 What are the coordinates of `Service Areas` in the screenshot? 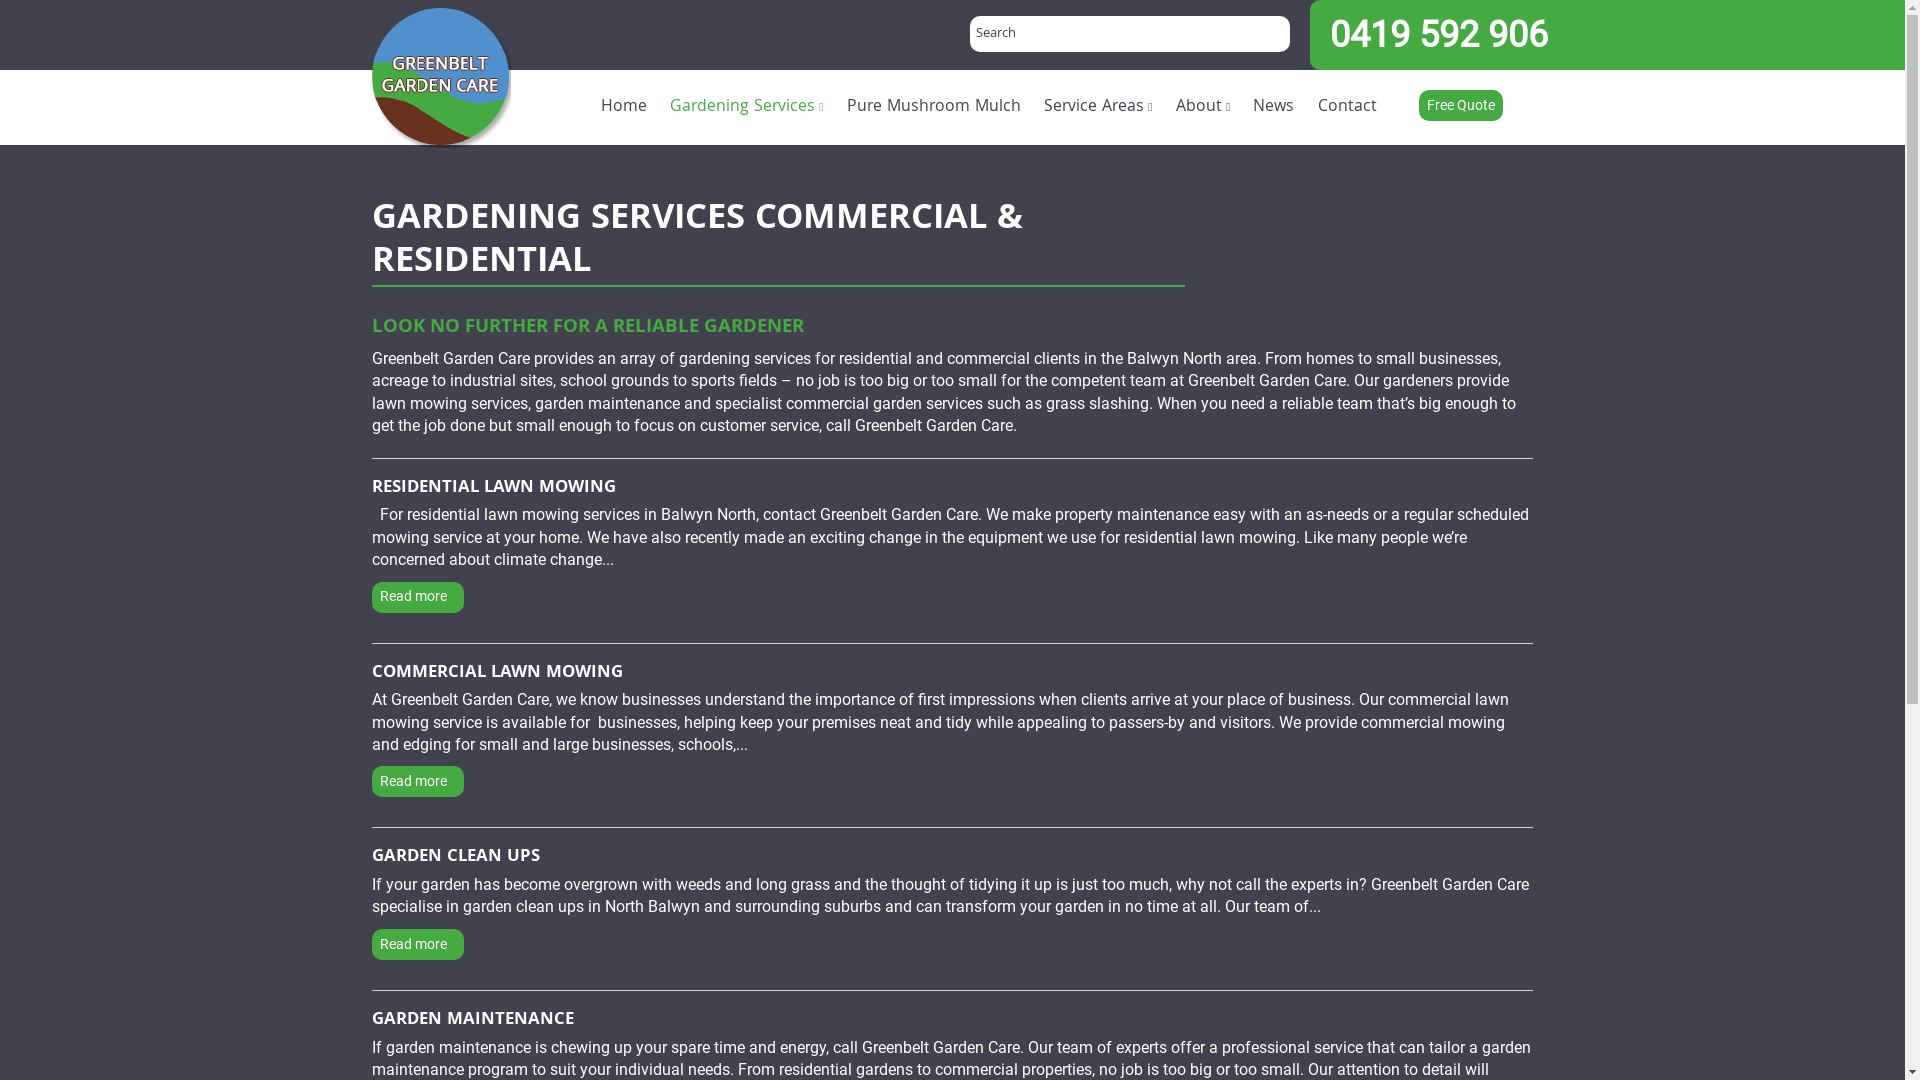 It's located at (1099, 108).